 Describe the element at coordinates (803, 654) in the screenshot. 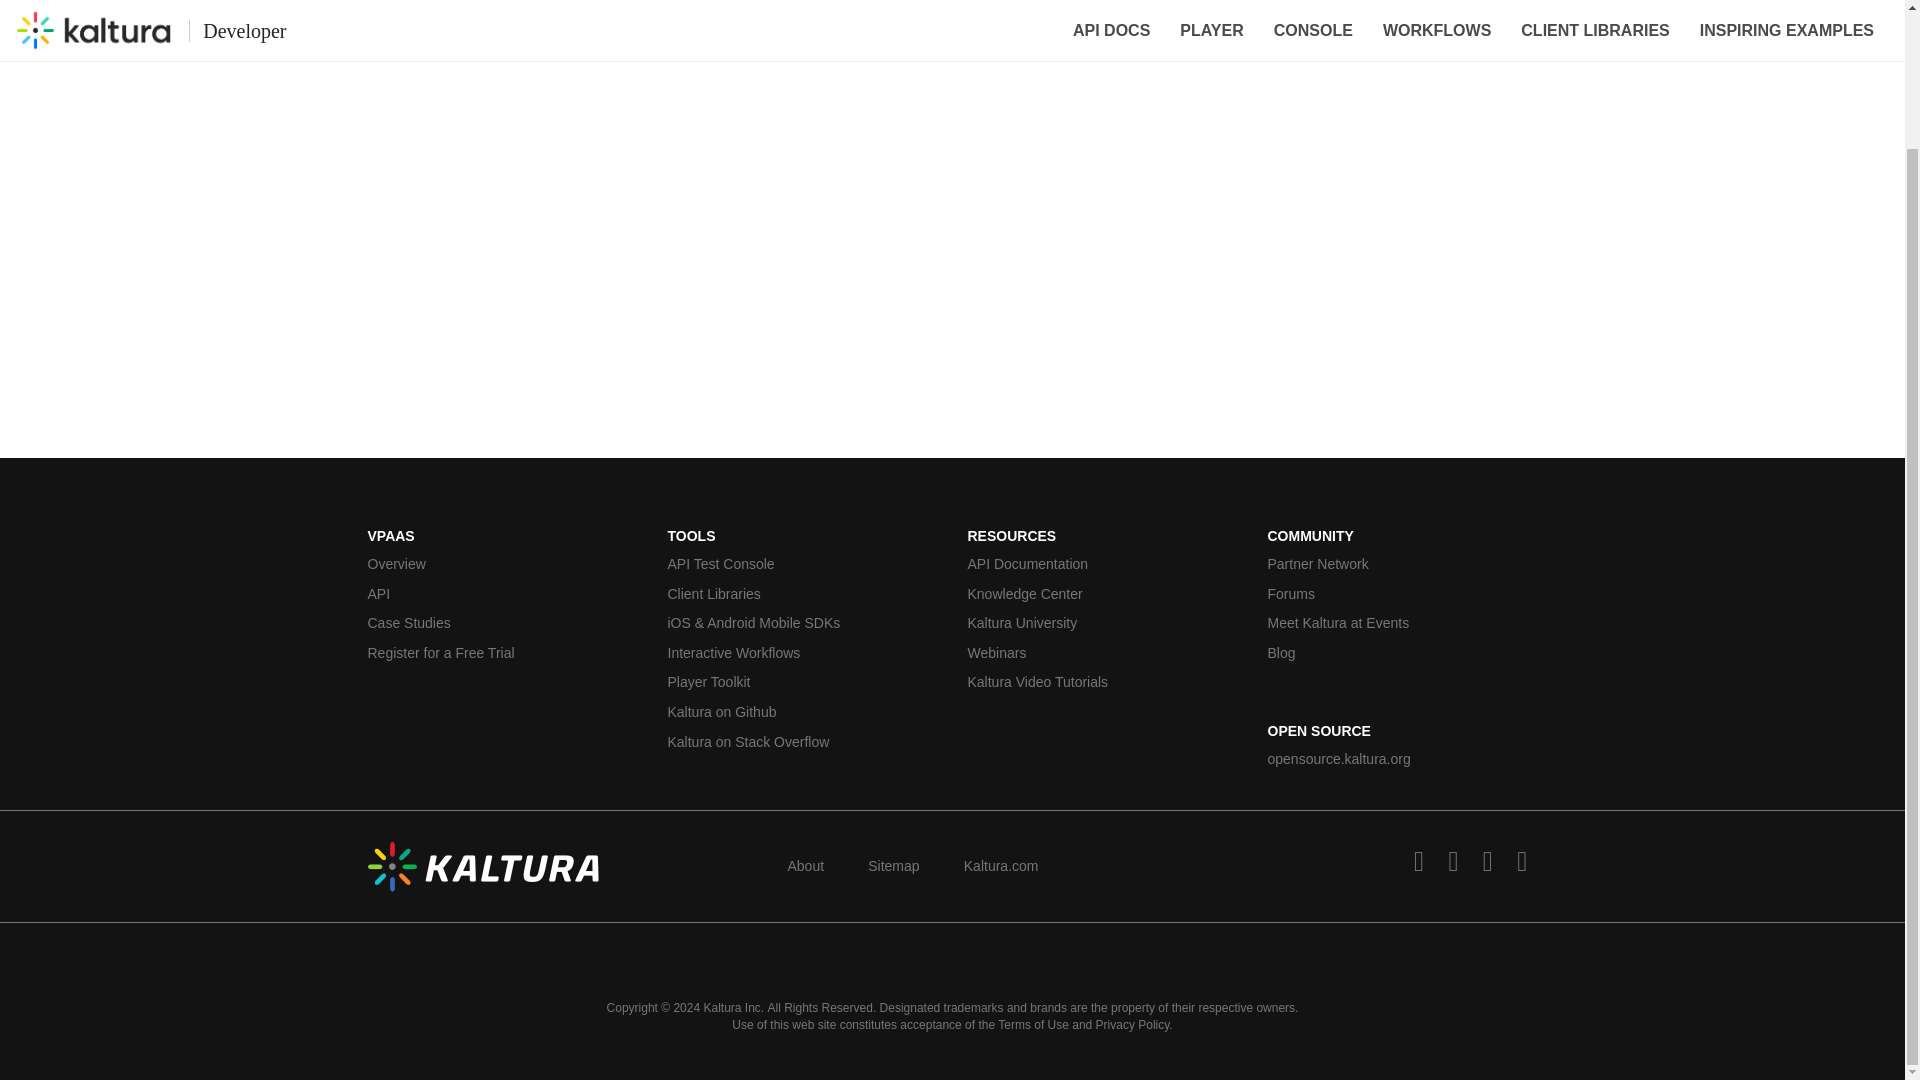

I see `Interactive Workflows` at that location.